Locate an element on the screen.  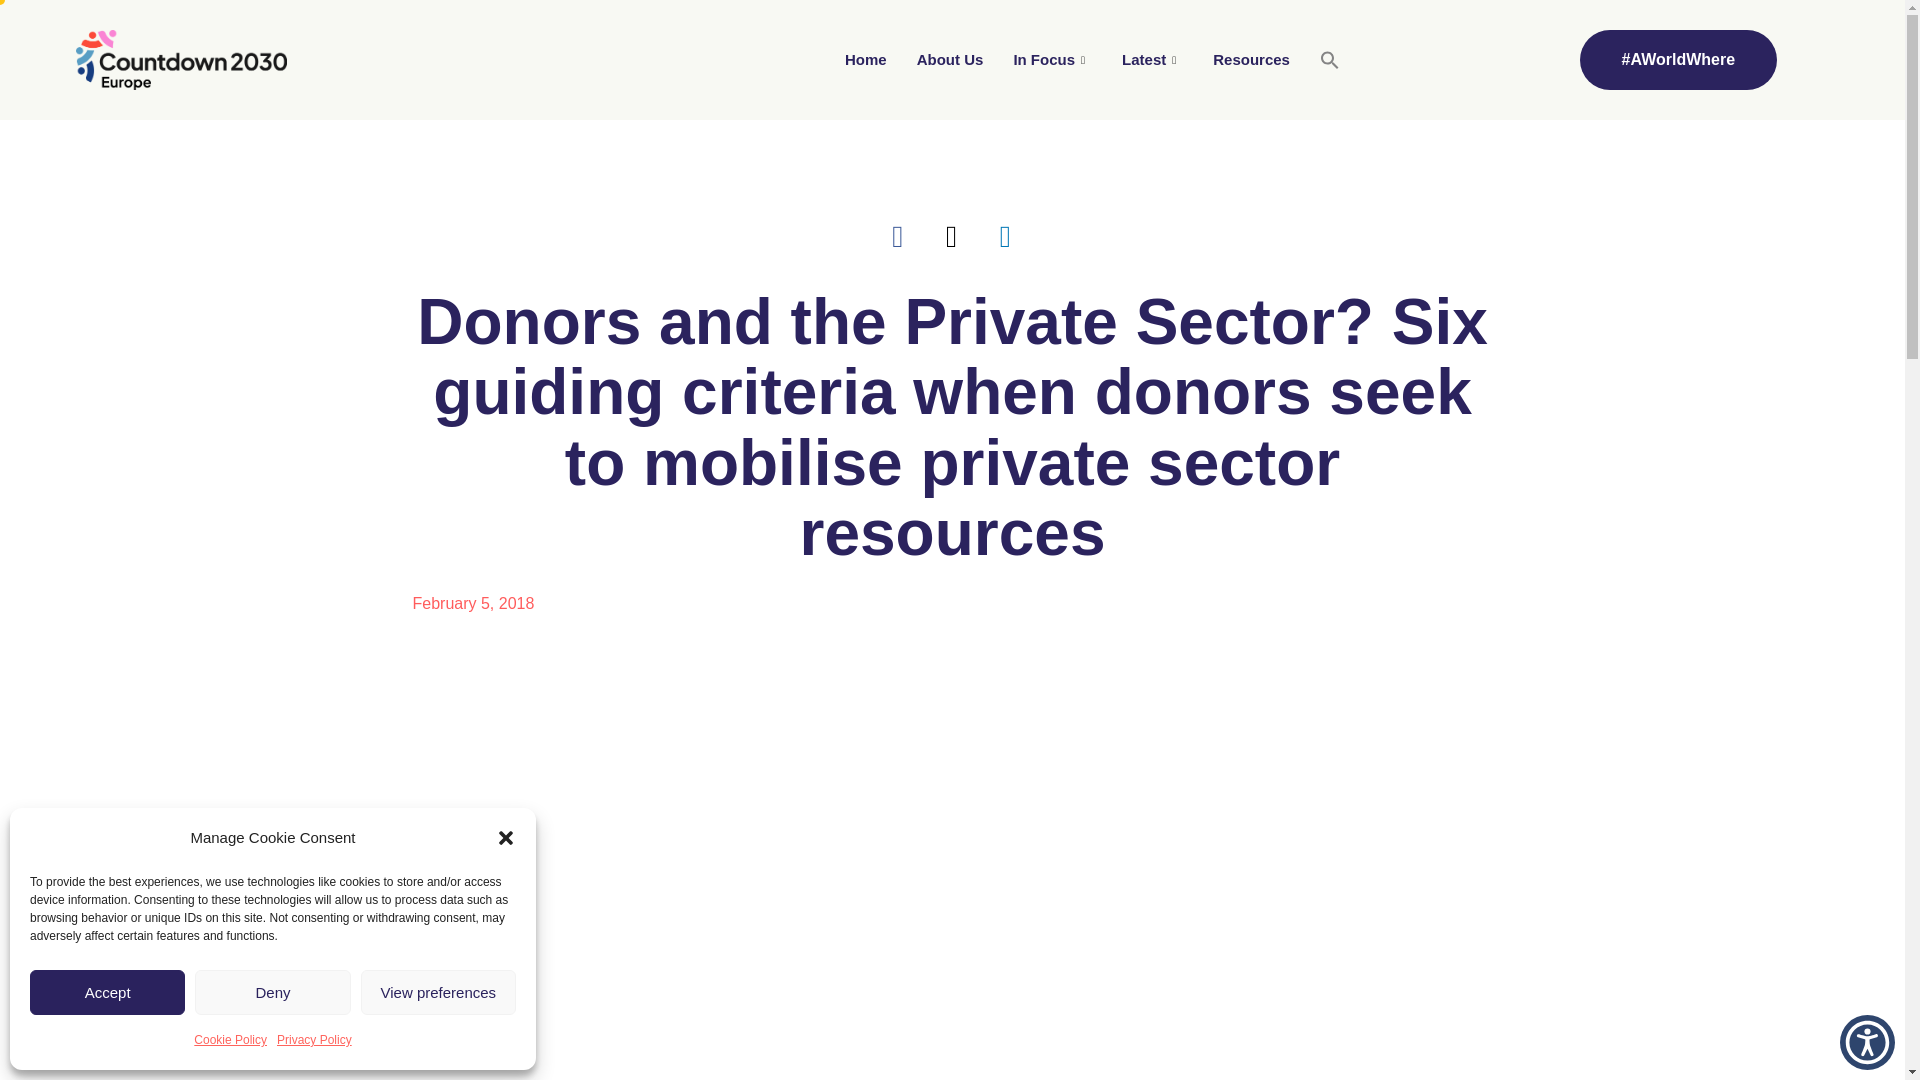
Privacy Policy is located at coordinates (314, 1040).